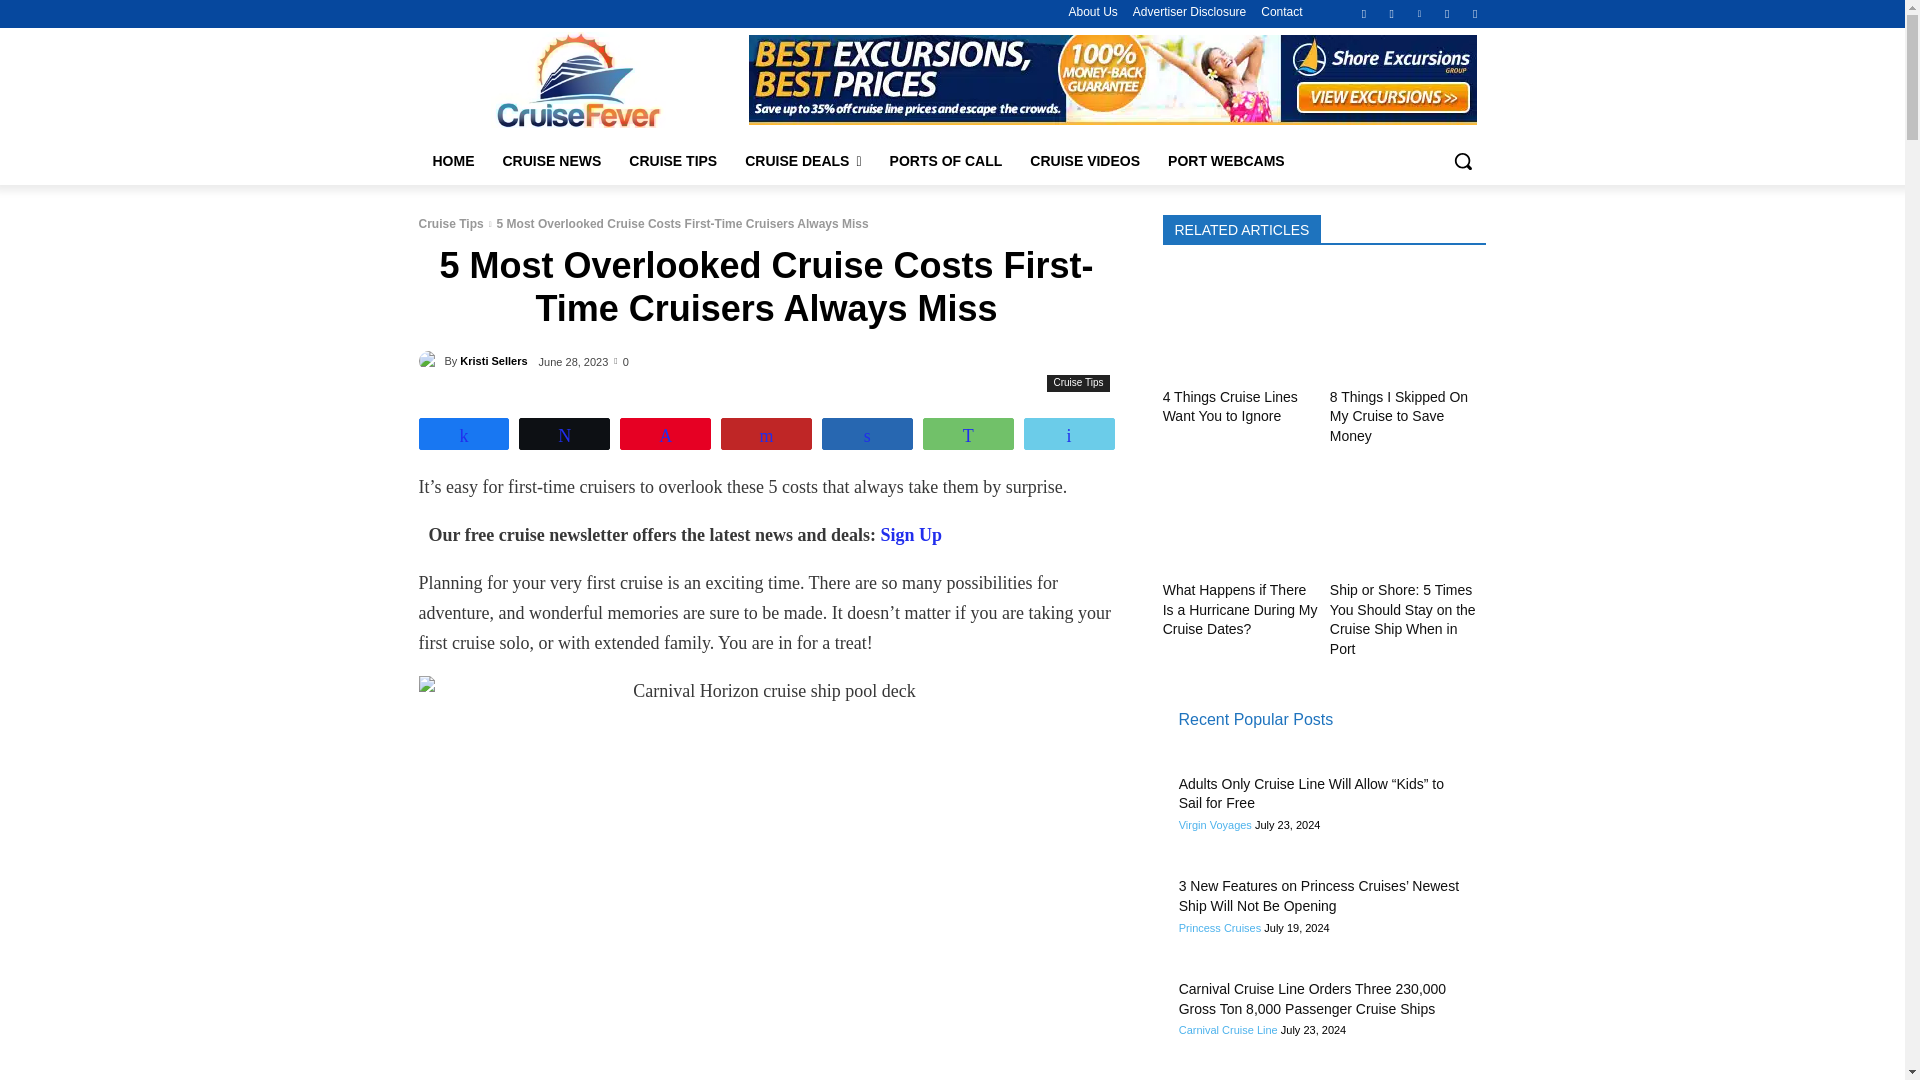 This screenshot has height=1080, width=1920. Describe the element at coordinates (672, 160) in the screenshot. I see `CRUISE TIPS` at that location.